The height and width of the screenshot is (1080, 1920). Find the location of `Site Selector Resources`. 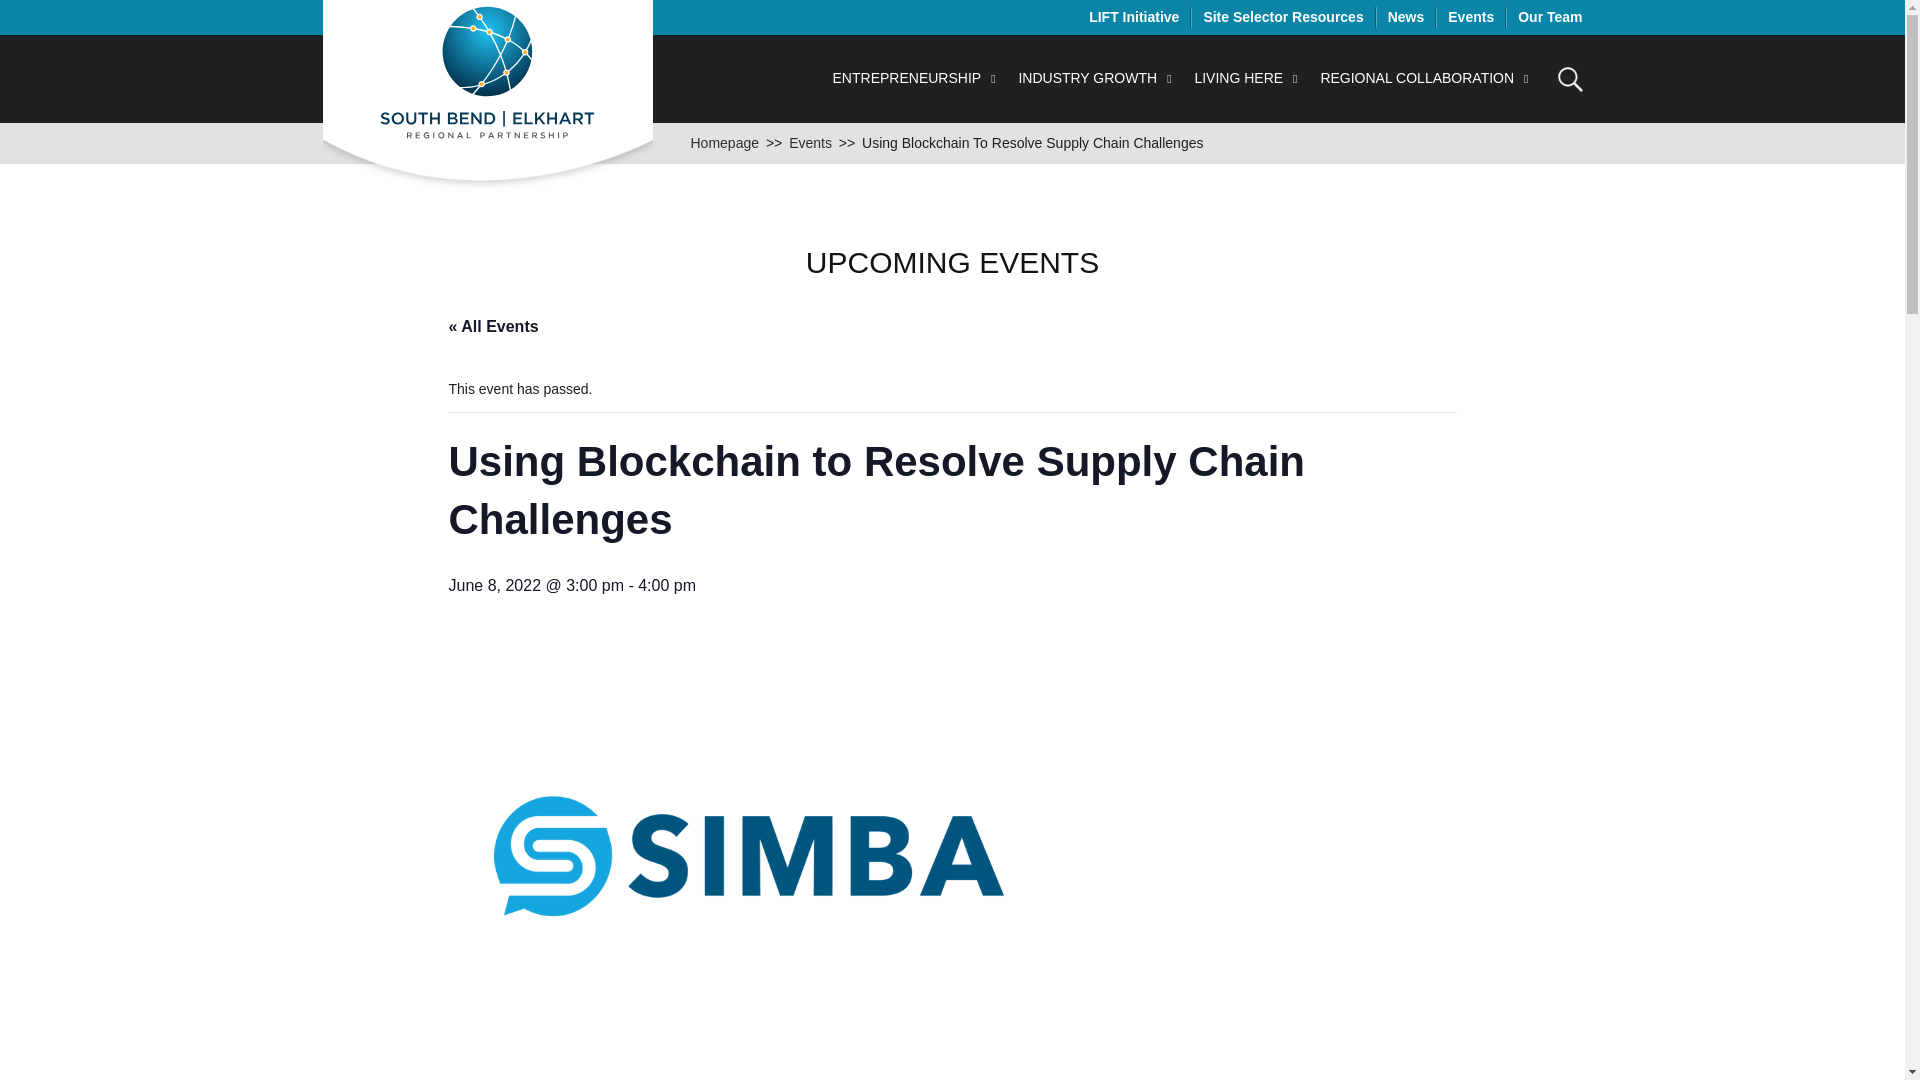

Site Selector Resources is located at coordinates (1283, 16).